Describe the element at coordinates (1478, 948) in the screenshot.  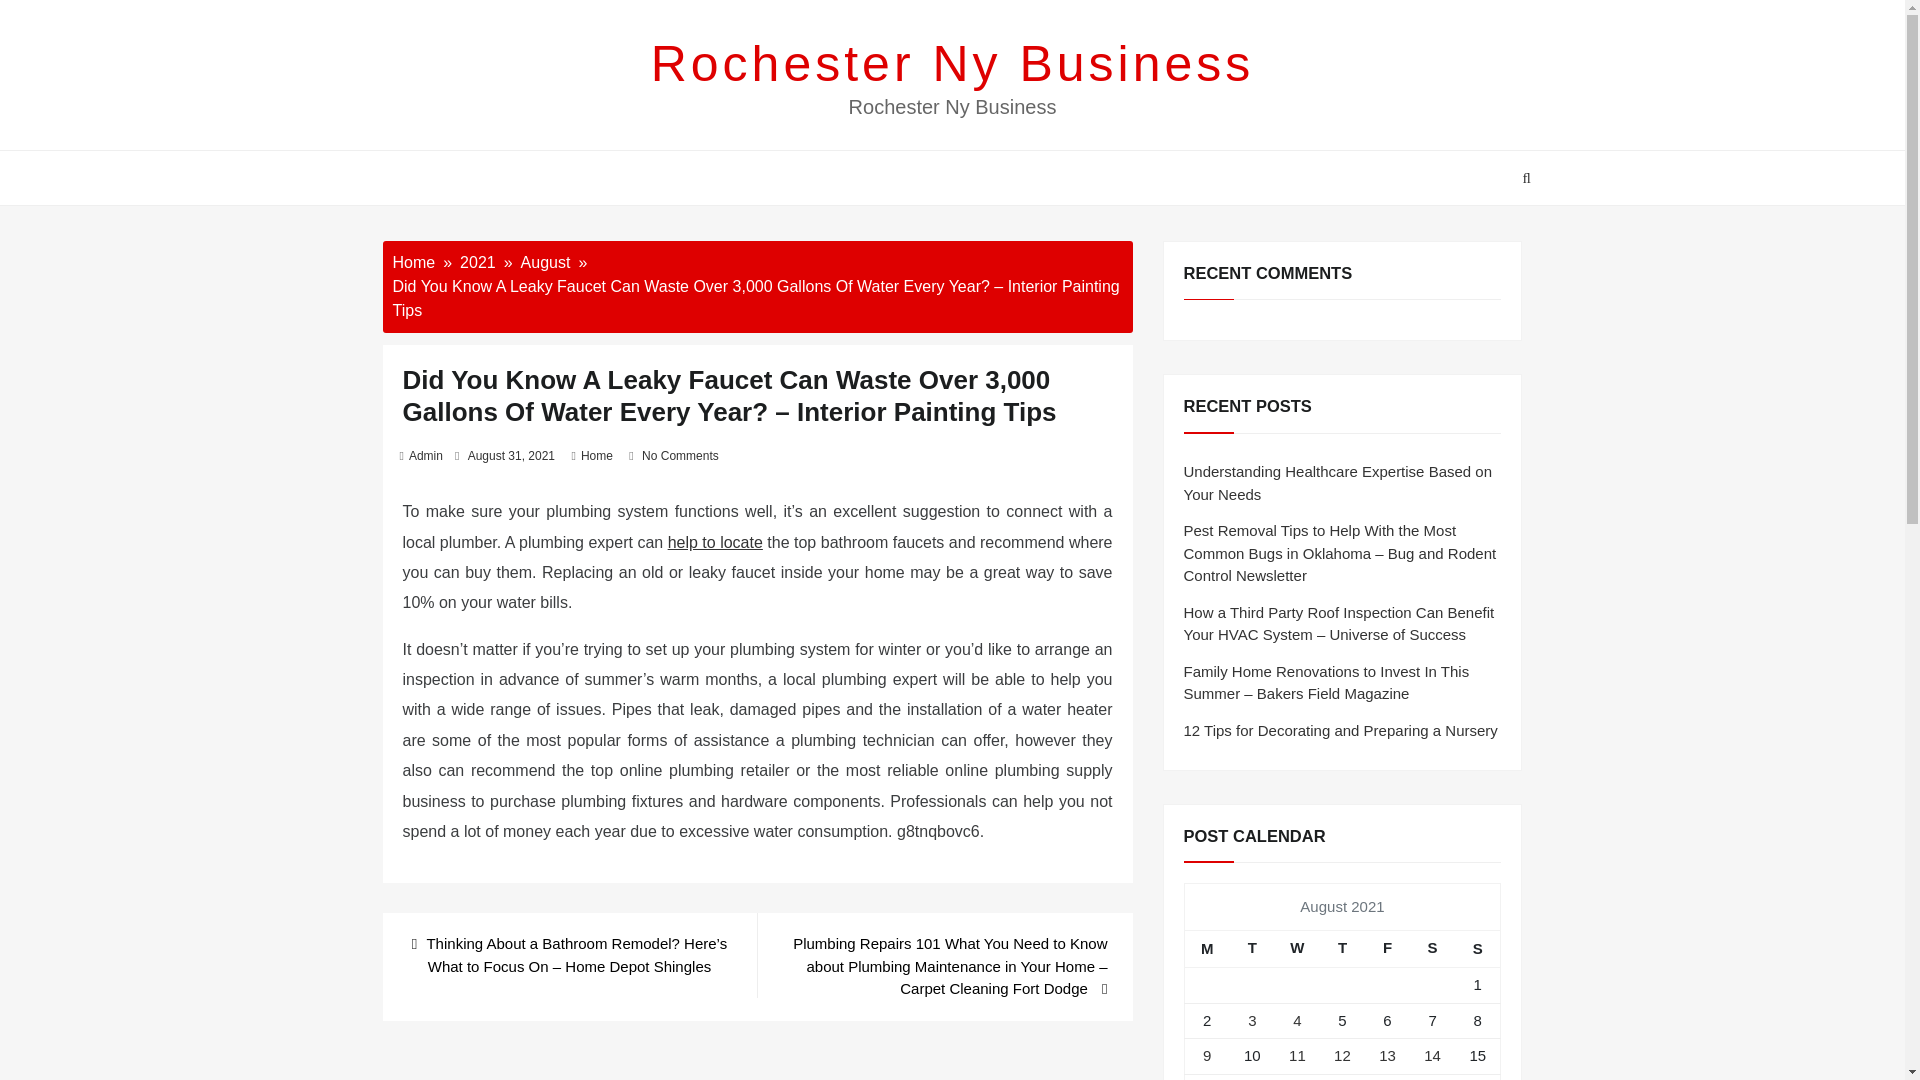
I see `Sunday` at that location.